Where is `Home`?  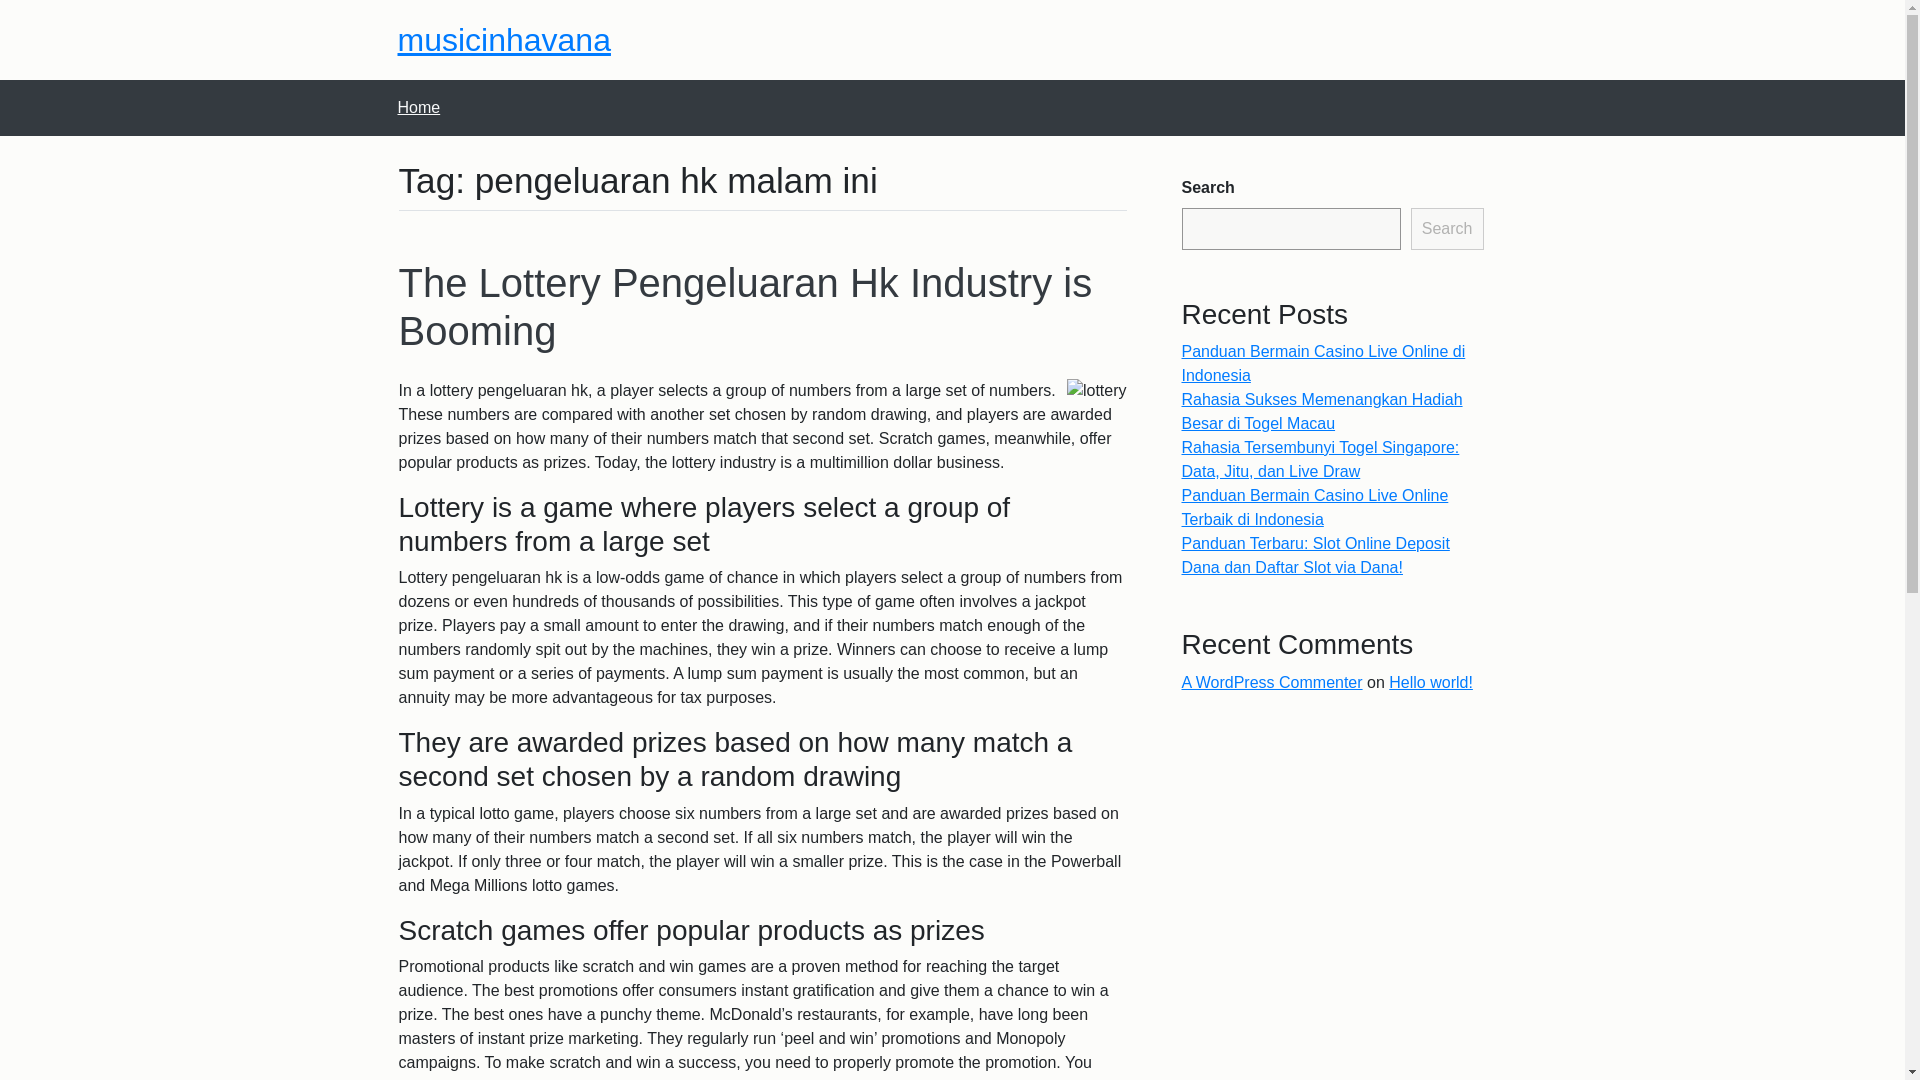 Home is located at coordinates (419, 107).